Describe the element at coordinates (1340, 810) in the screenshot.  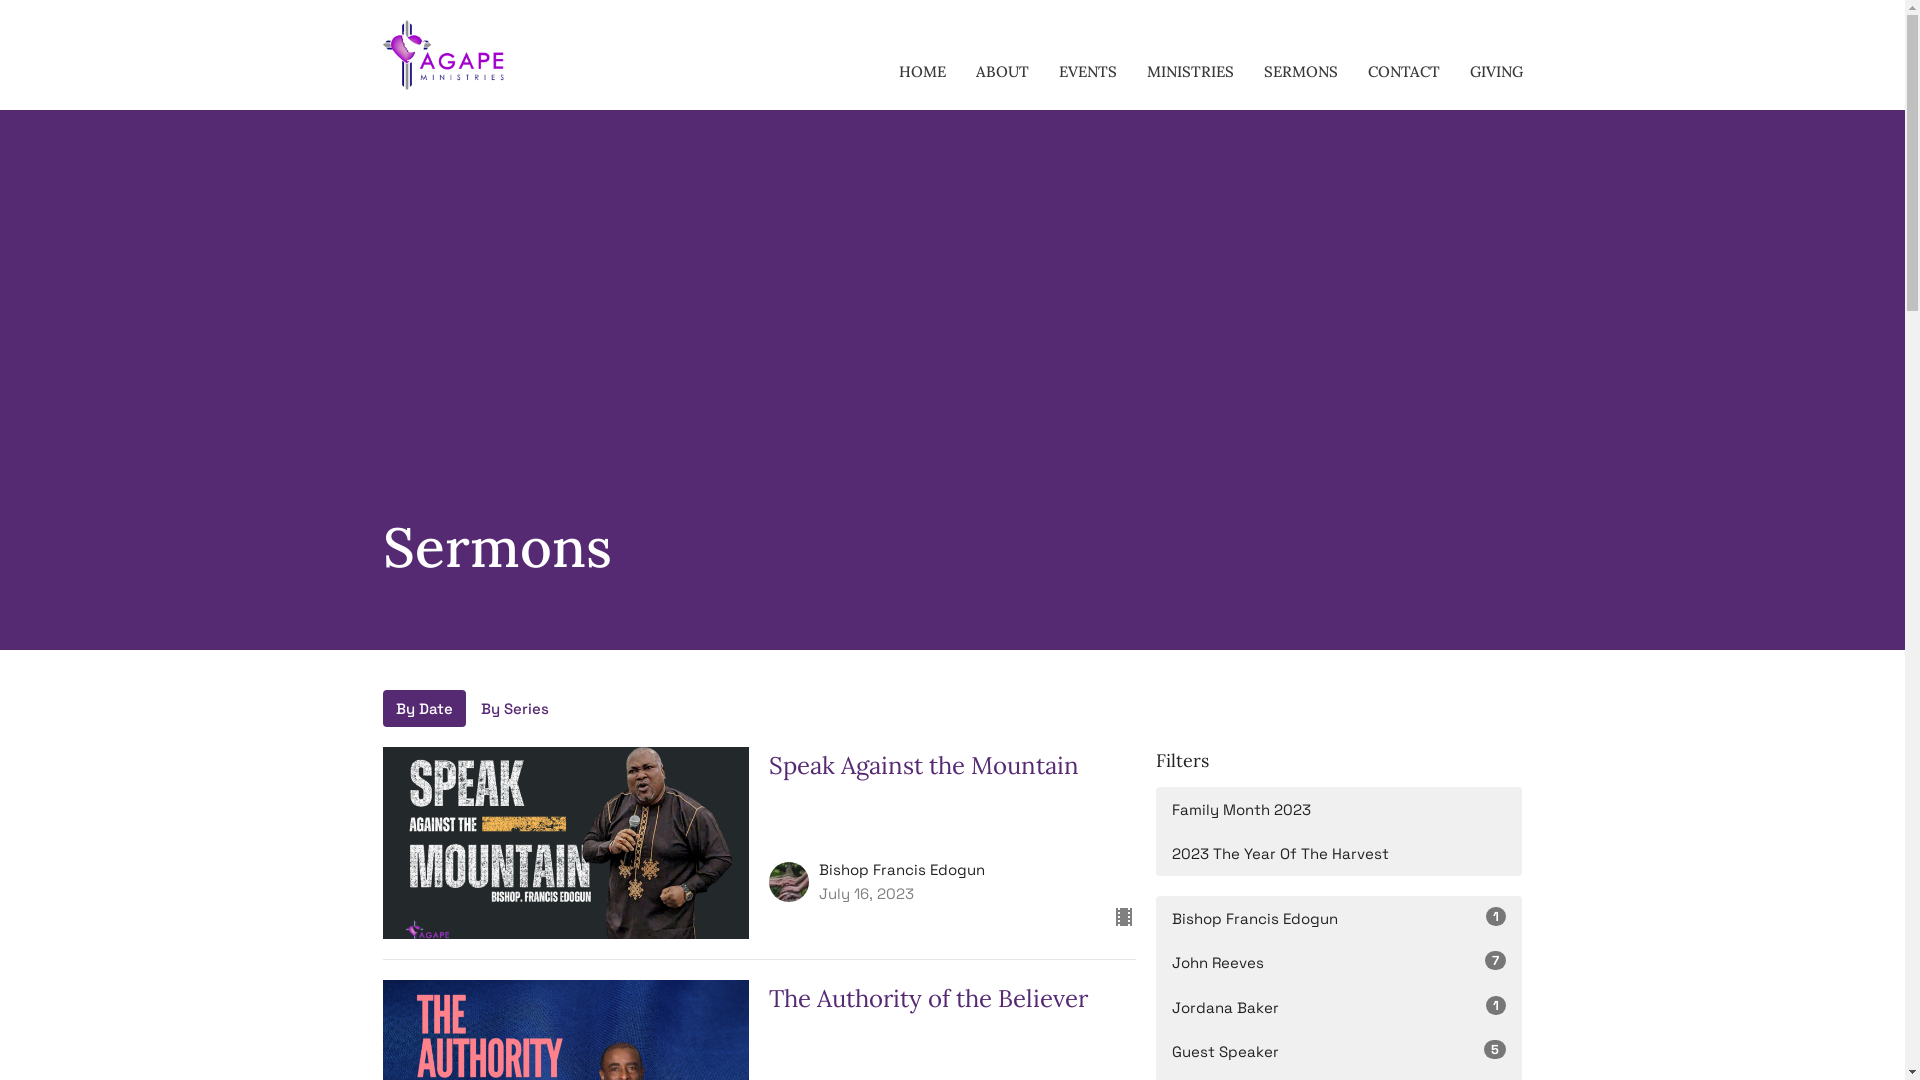
I see `Family Month 2023` at that location.